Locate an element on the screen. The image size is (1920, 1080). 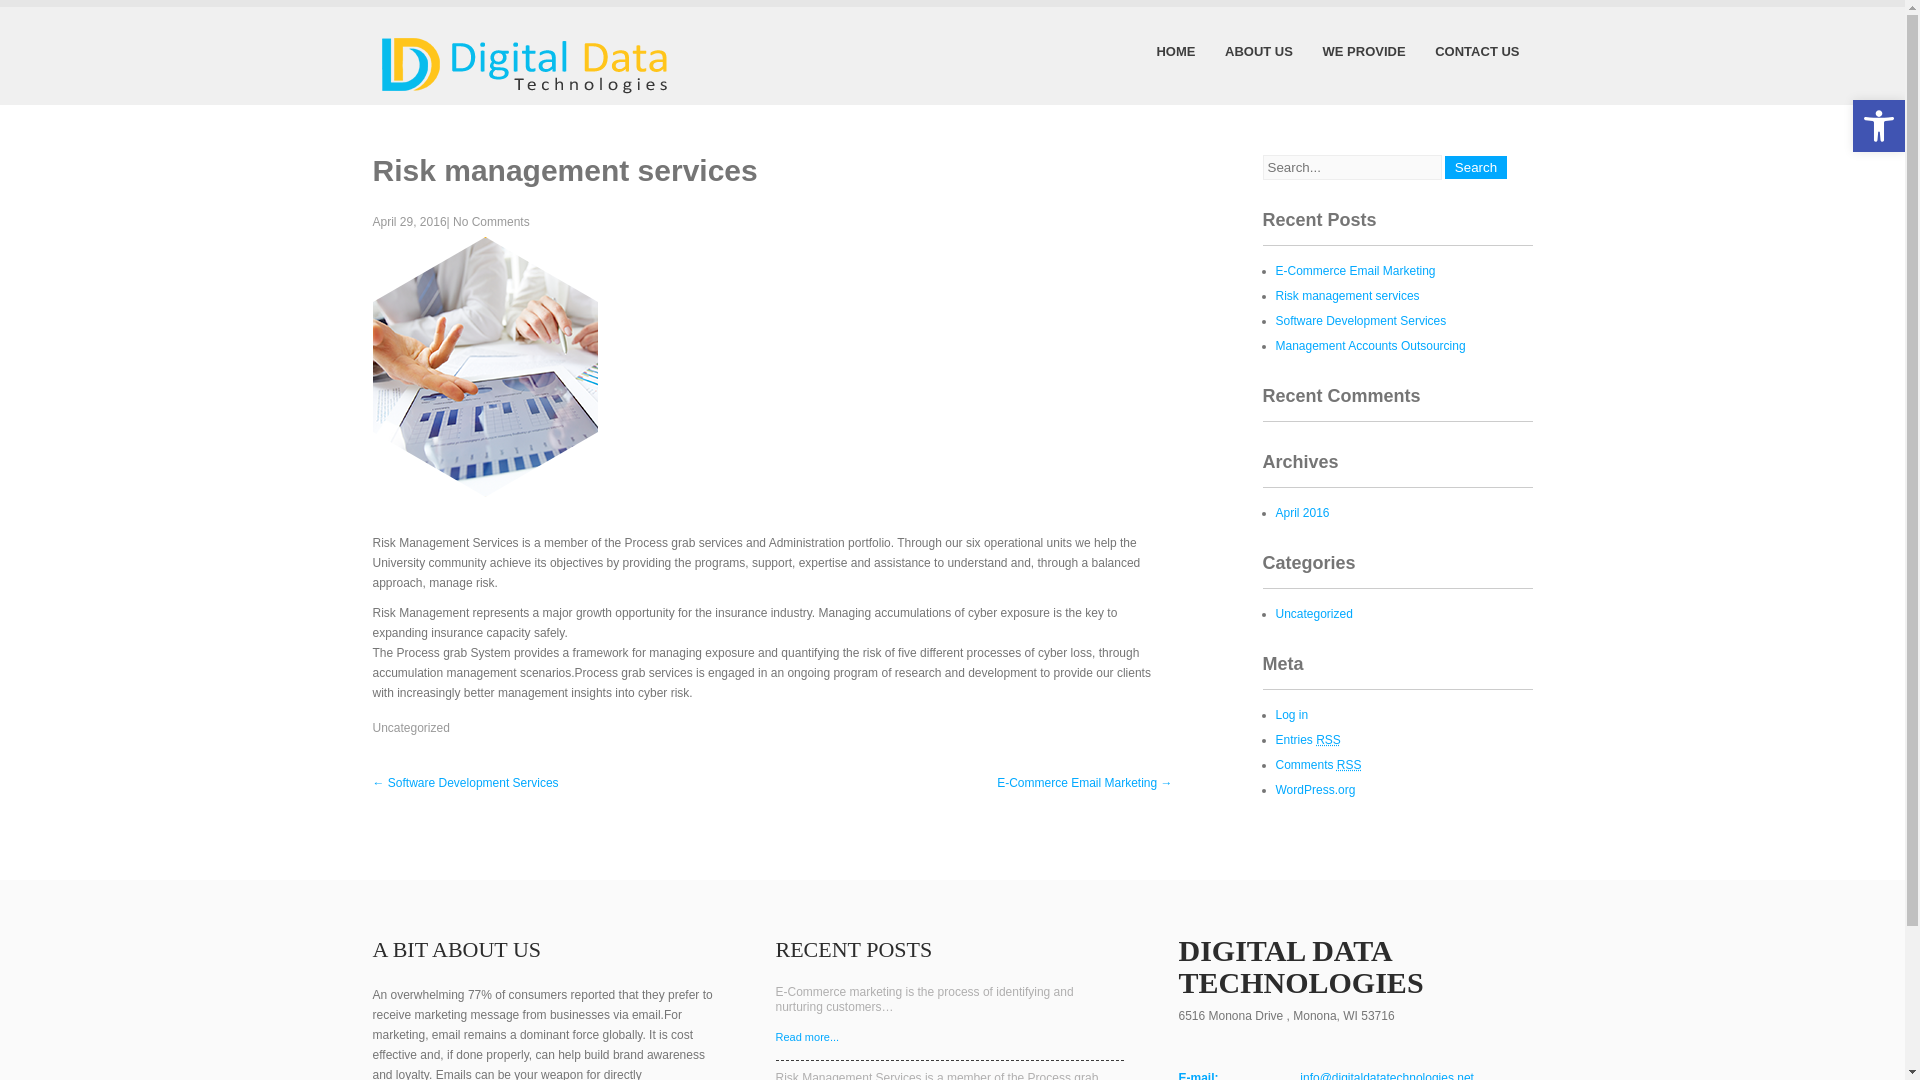
Uncategorized is located at coordinates (1314, 614).